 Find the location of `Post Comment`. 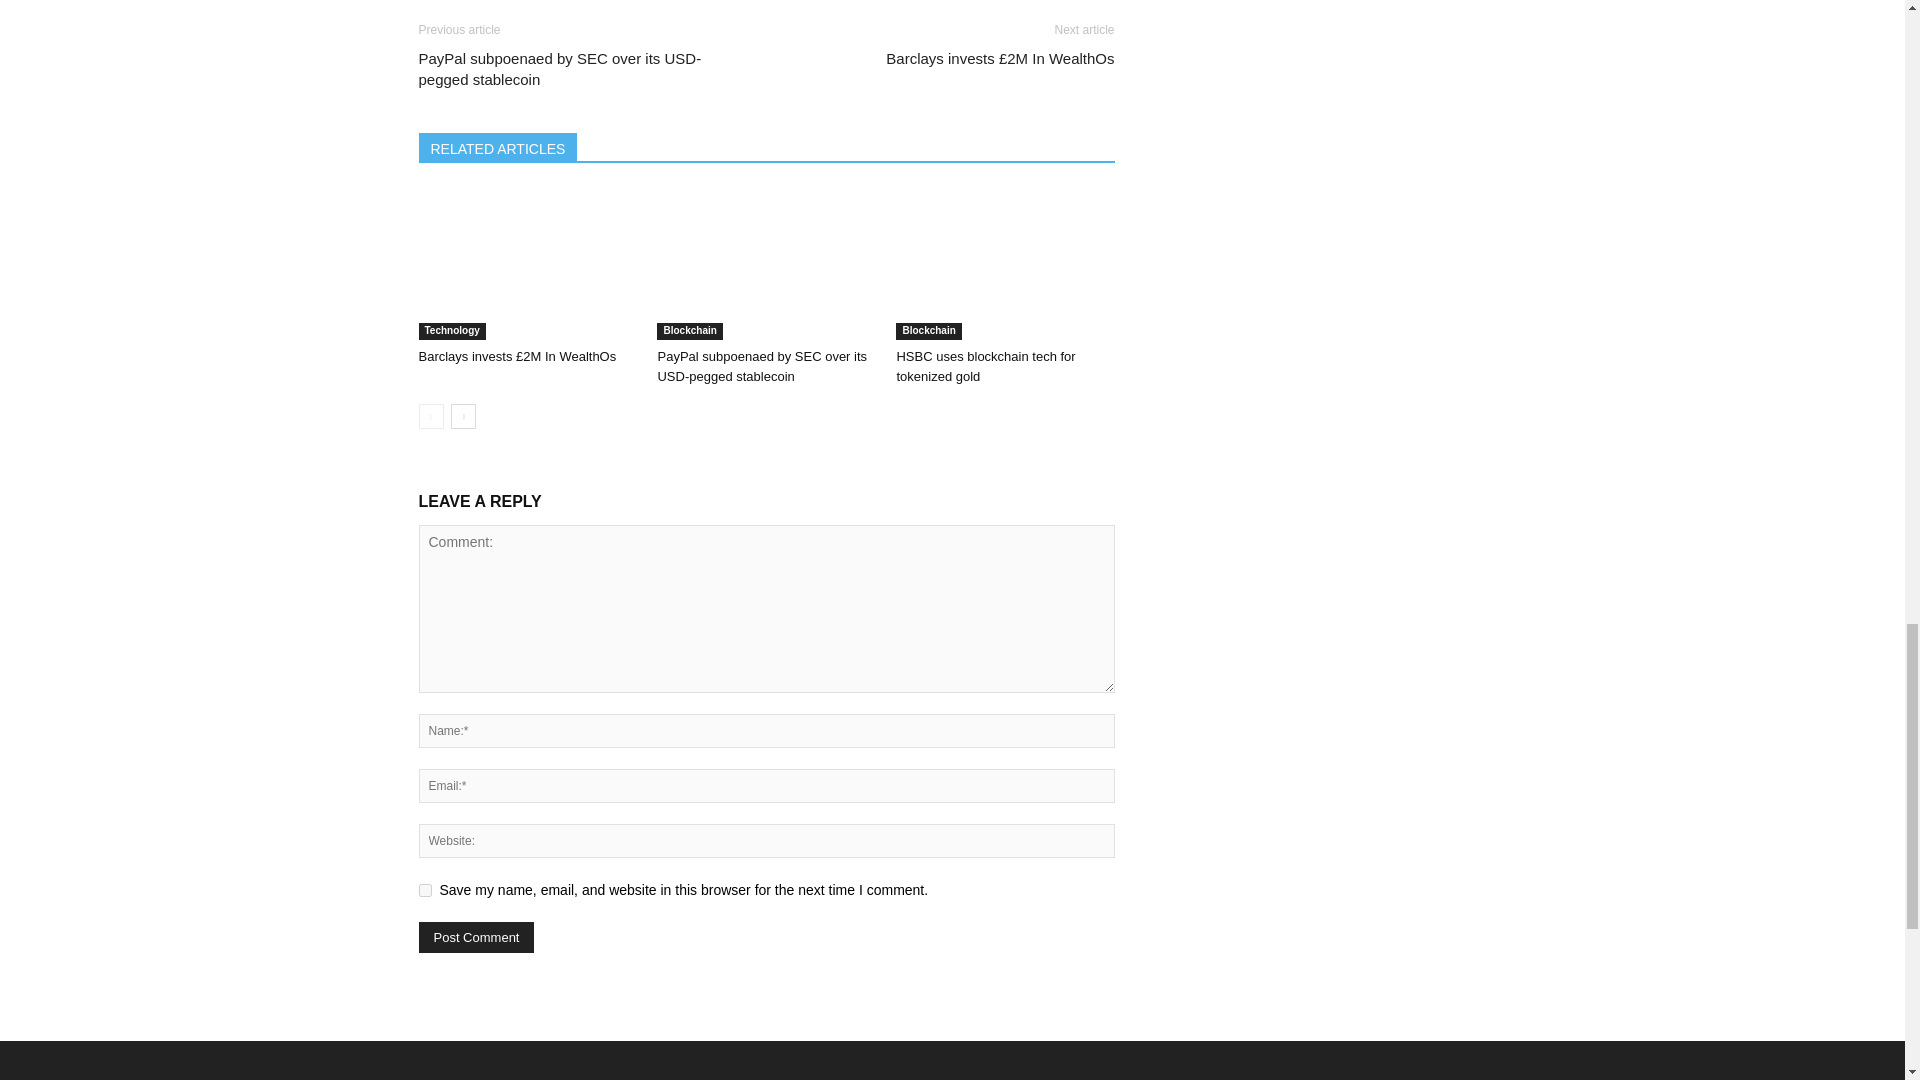

Post Comment is located at coordinates (476, 937).